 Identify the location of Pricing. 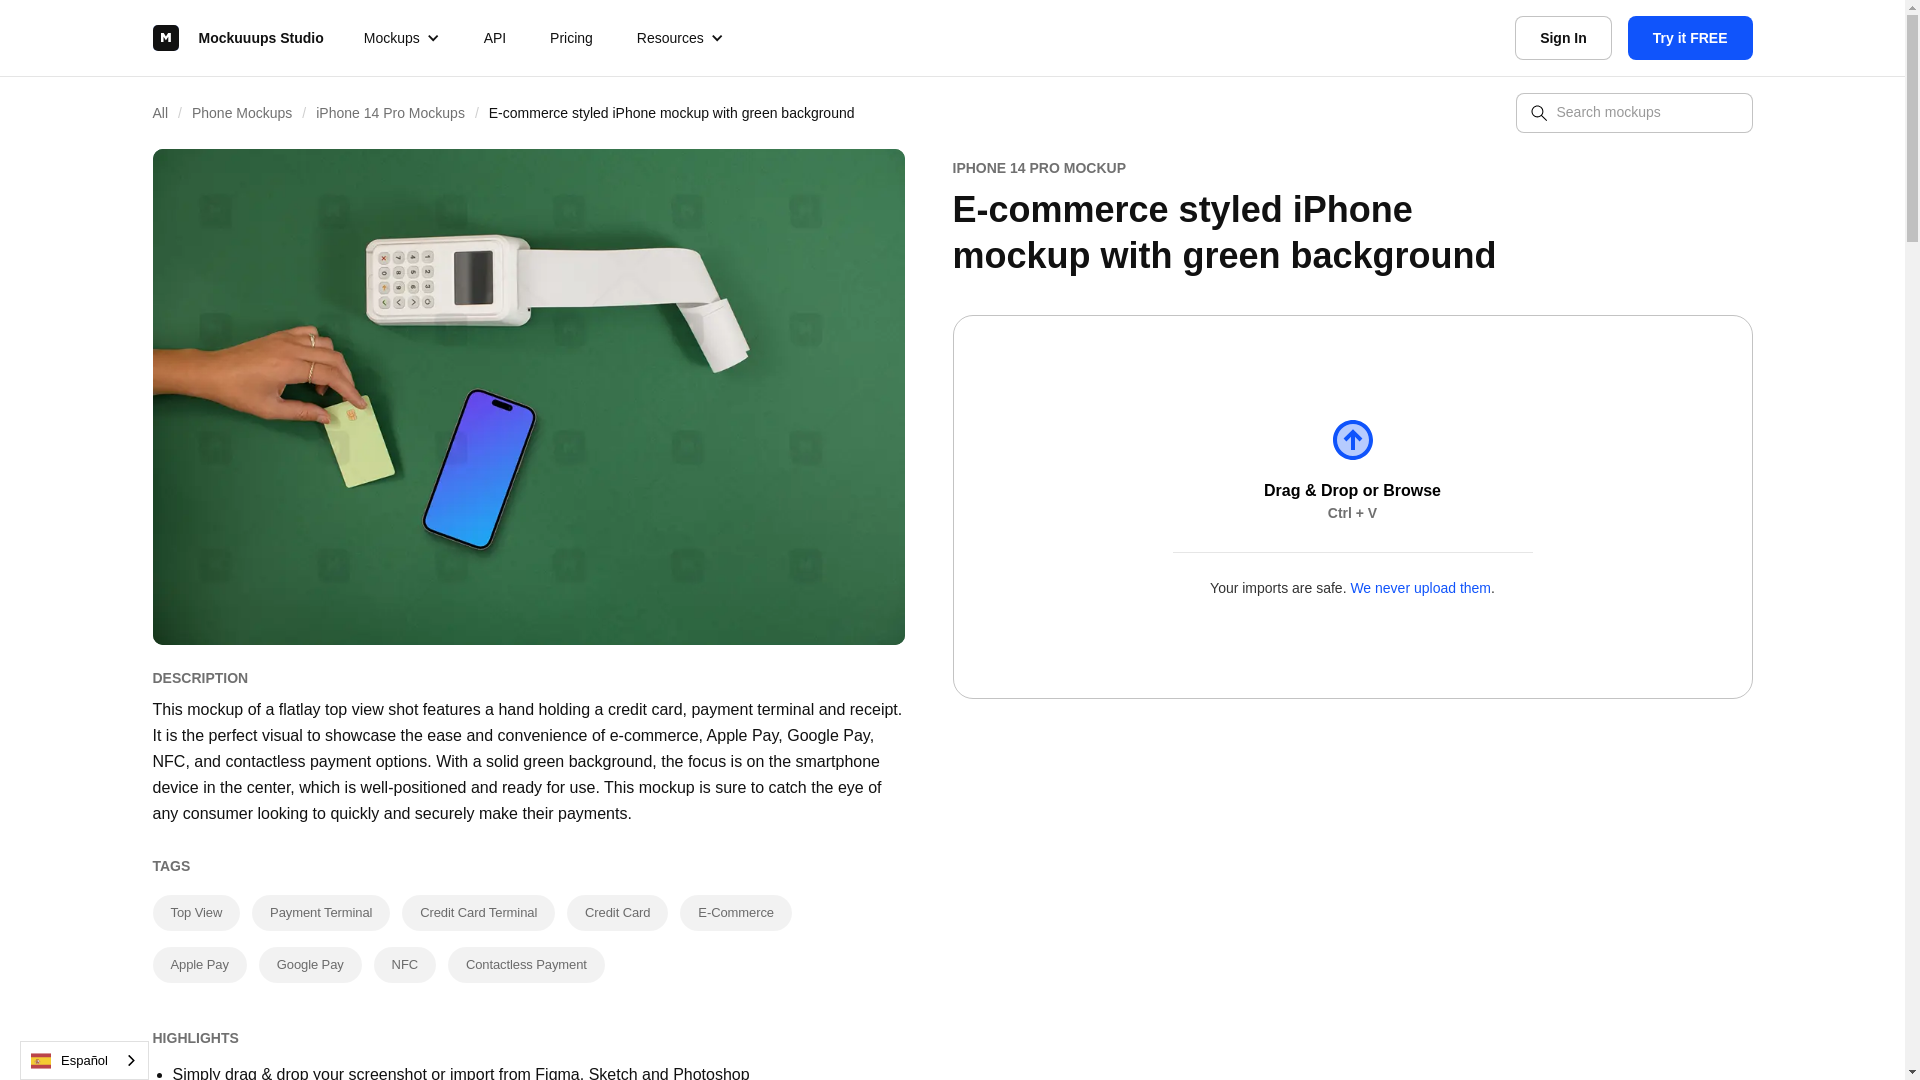
(570, 38).